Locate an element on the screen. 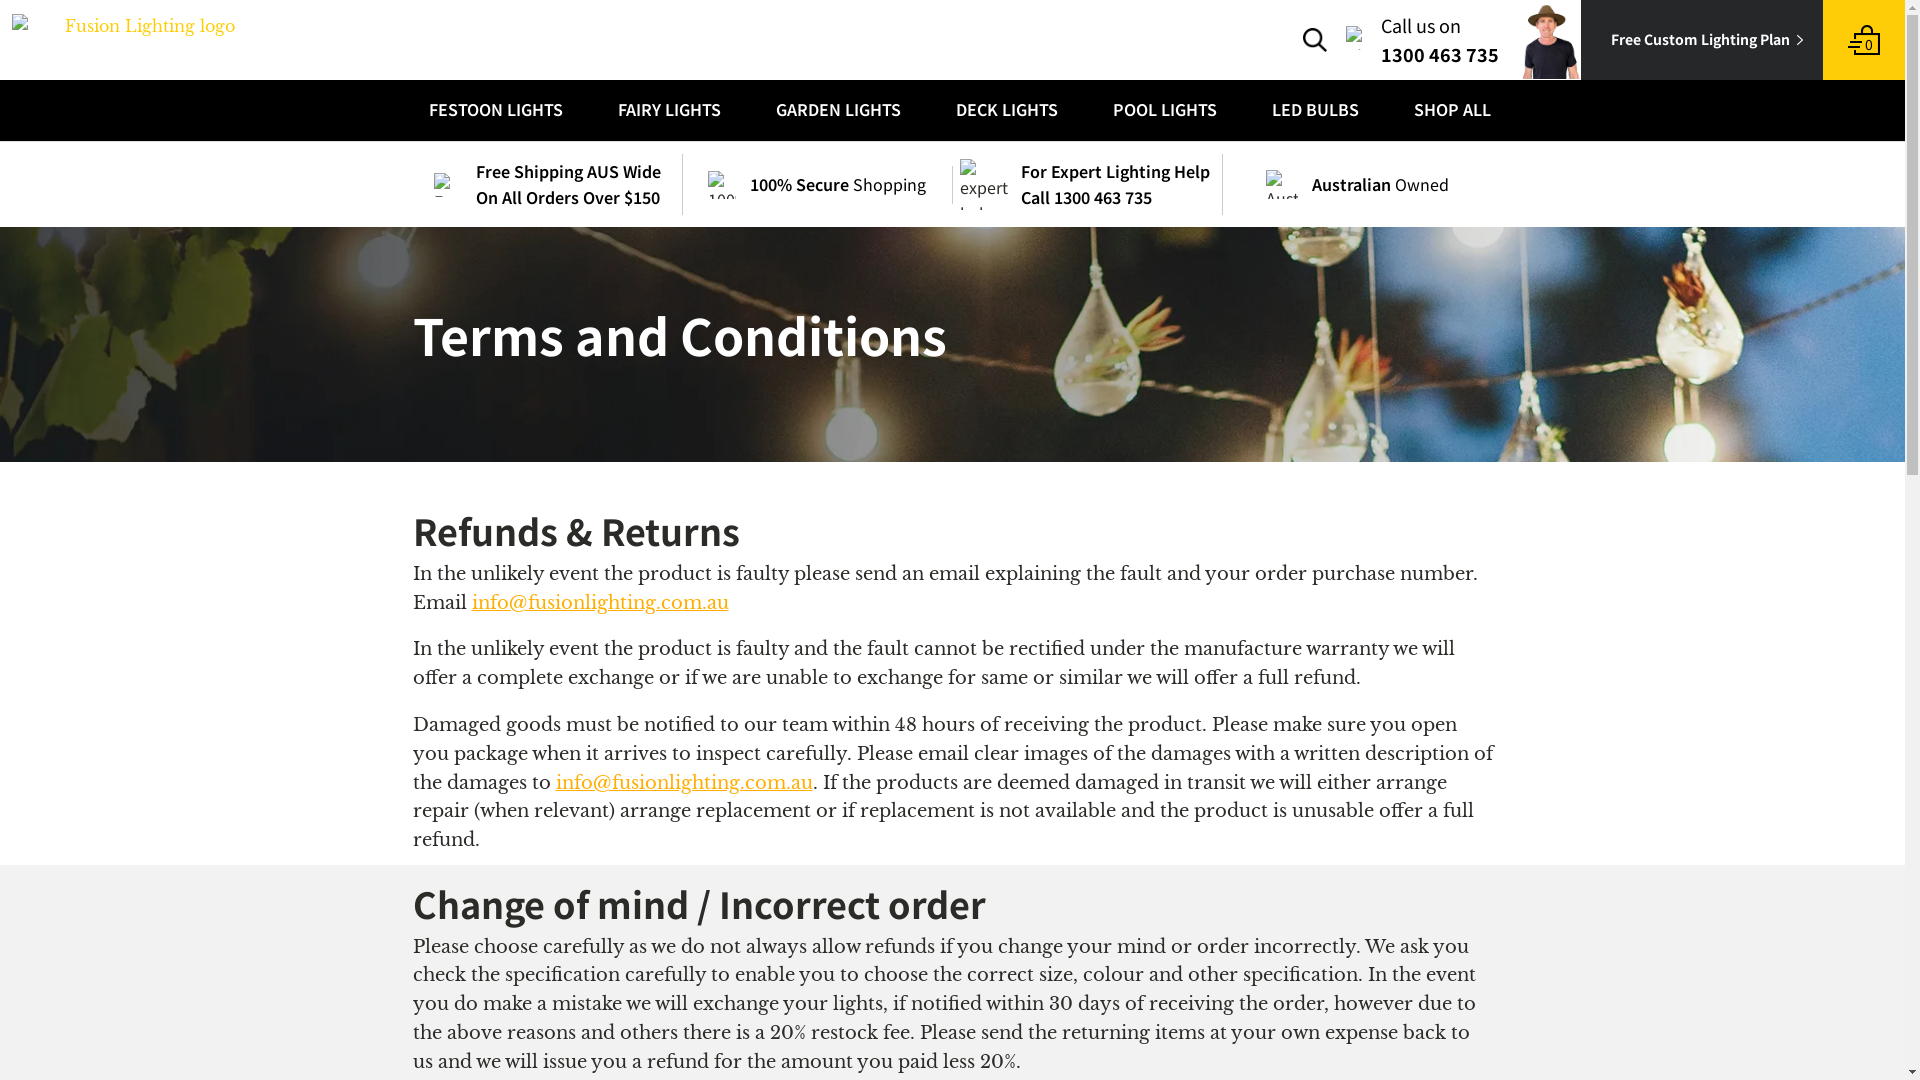  SHOP ALL is located at coordinates (1445, 110).